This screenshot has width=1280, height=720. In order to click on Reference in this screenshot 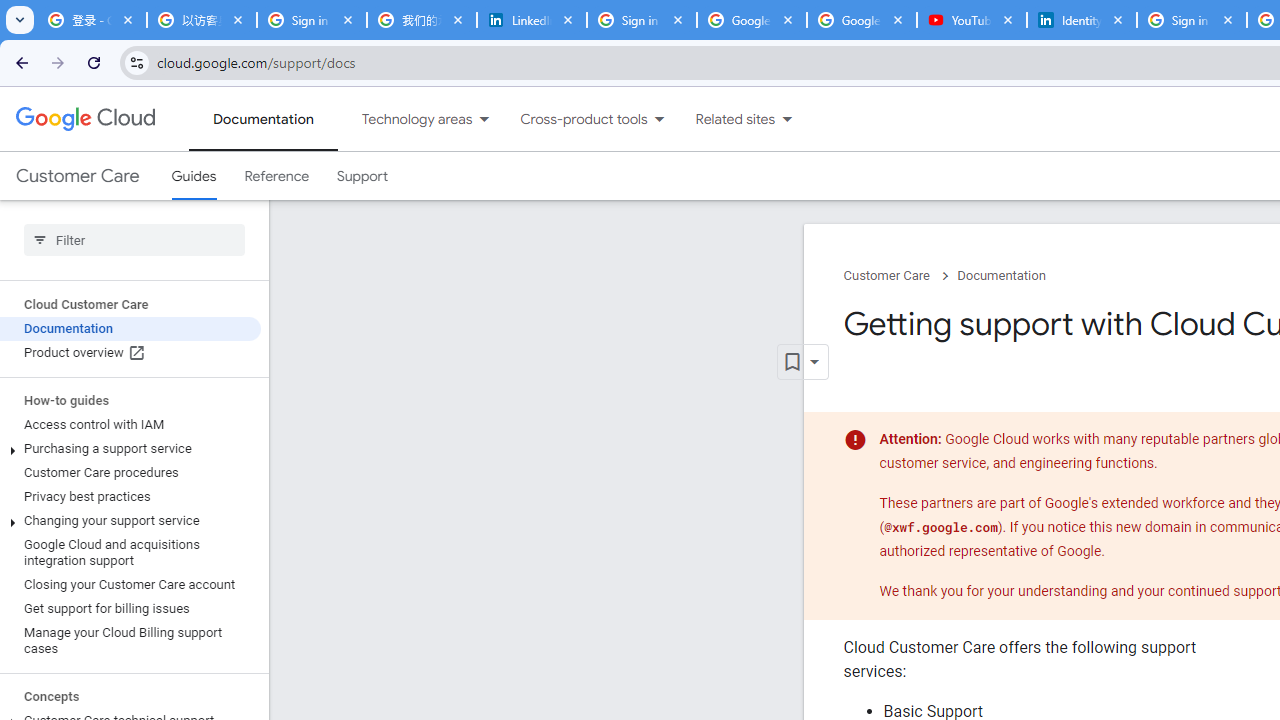, I will do `click(276, 176)`.